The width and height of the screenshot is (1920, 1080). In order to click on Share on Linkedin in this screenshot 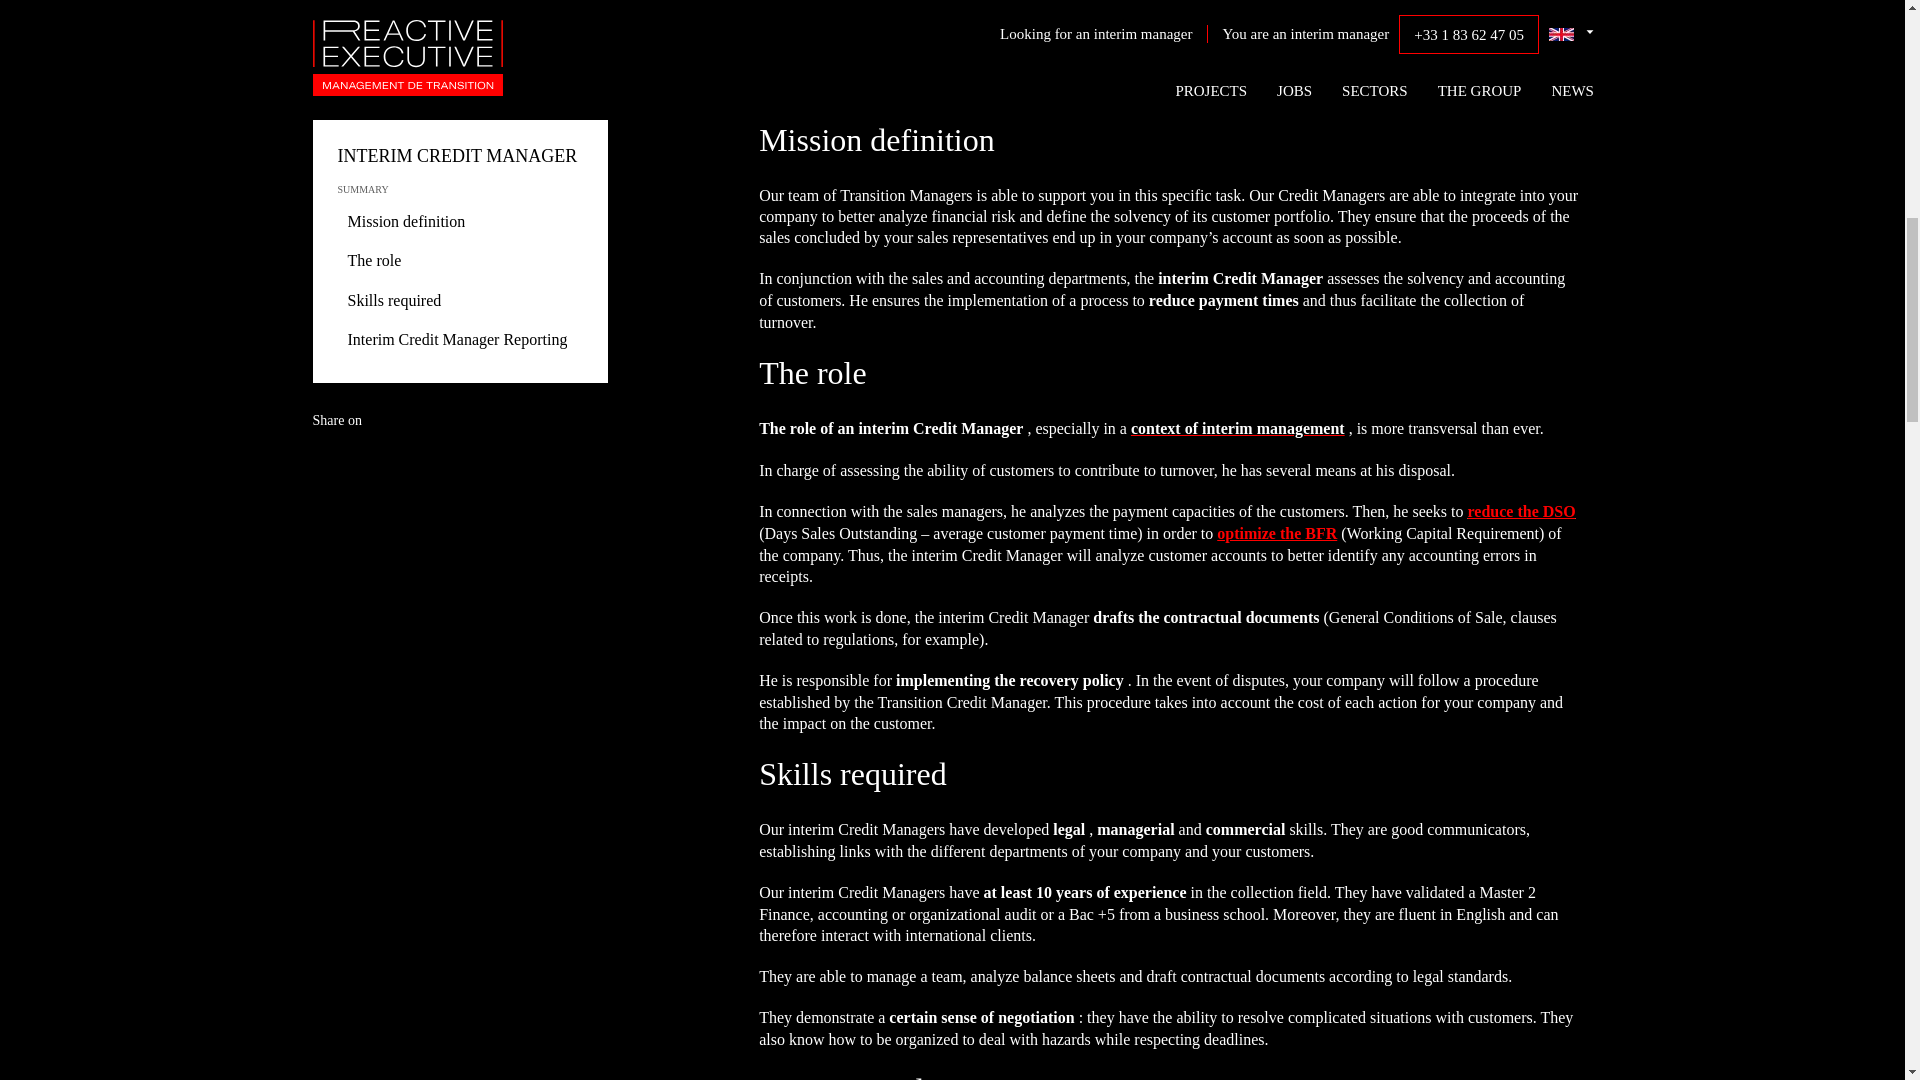, I will do `click(382, 477)`.